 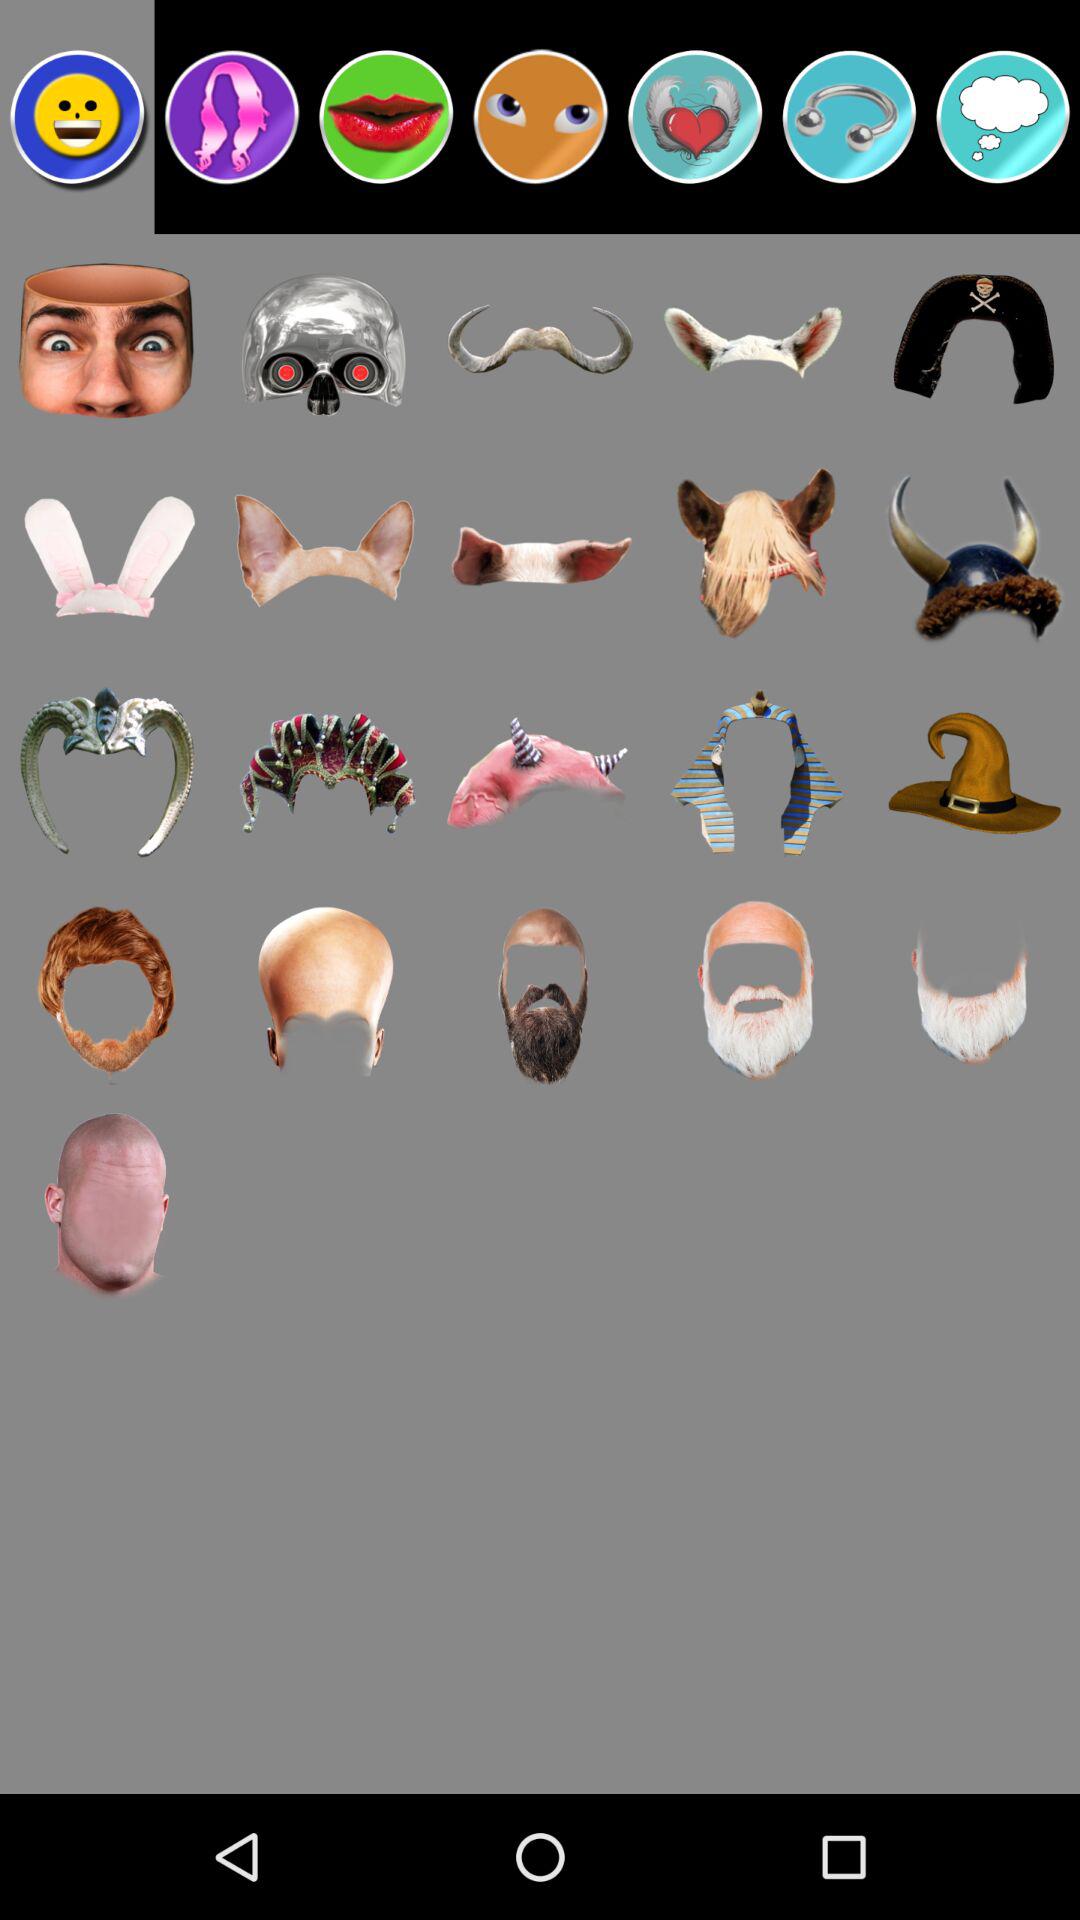 What do you see at coordinates (77, 117) in the screenshot?
I see `select facemarks tab` at bounding box center [77, 117].